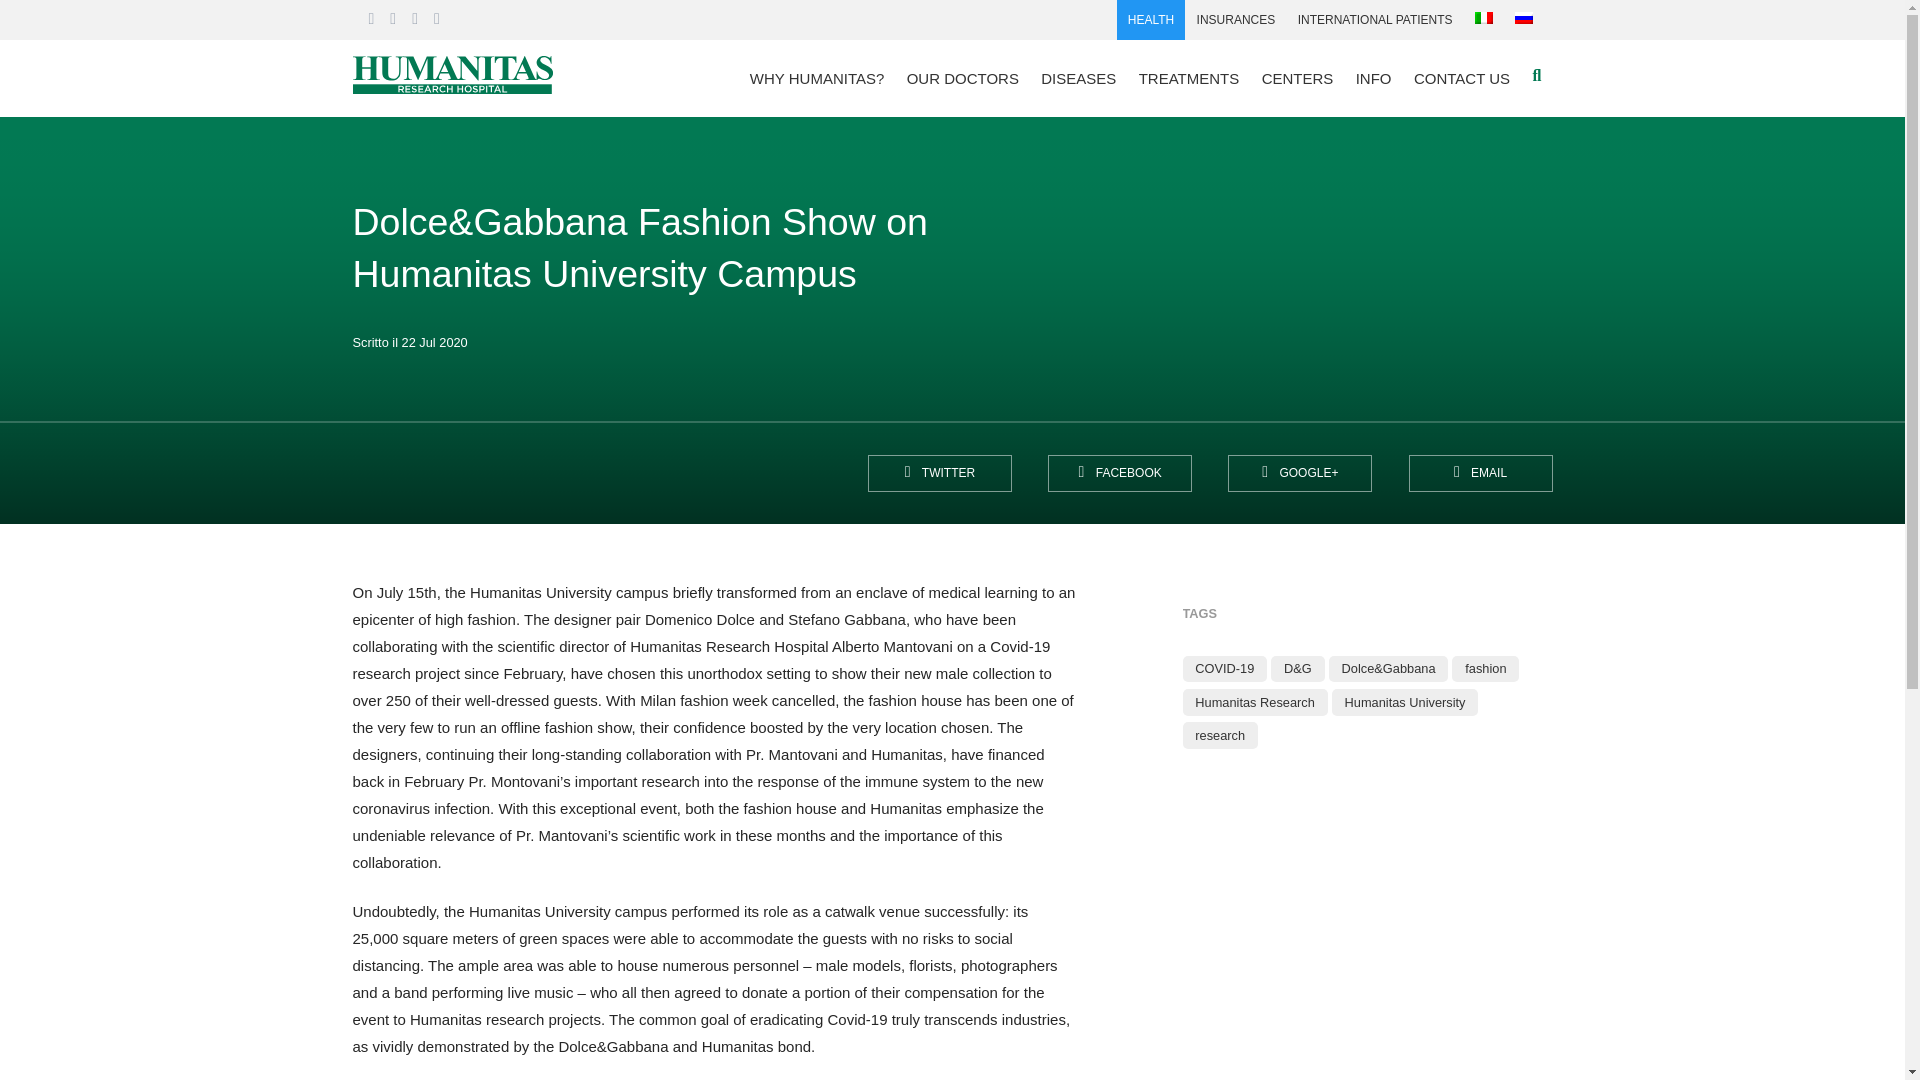 This screenshot has width=1920, height=1080. I want to click on Italian, so click(1484, 17).